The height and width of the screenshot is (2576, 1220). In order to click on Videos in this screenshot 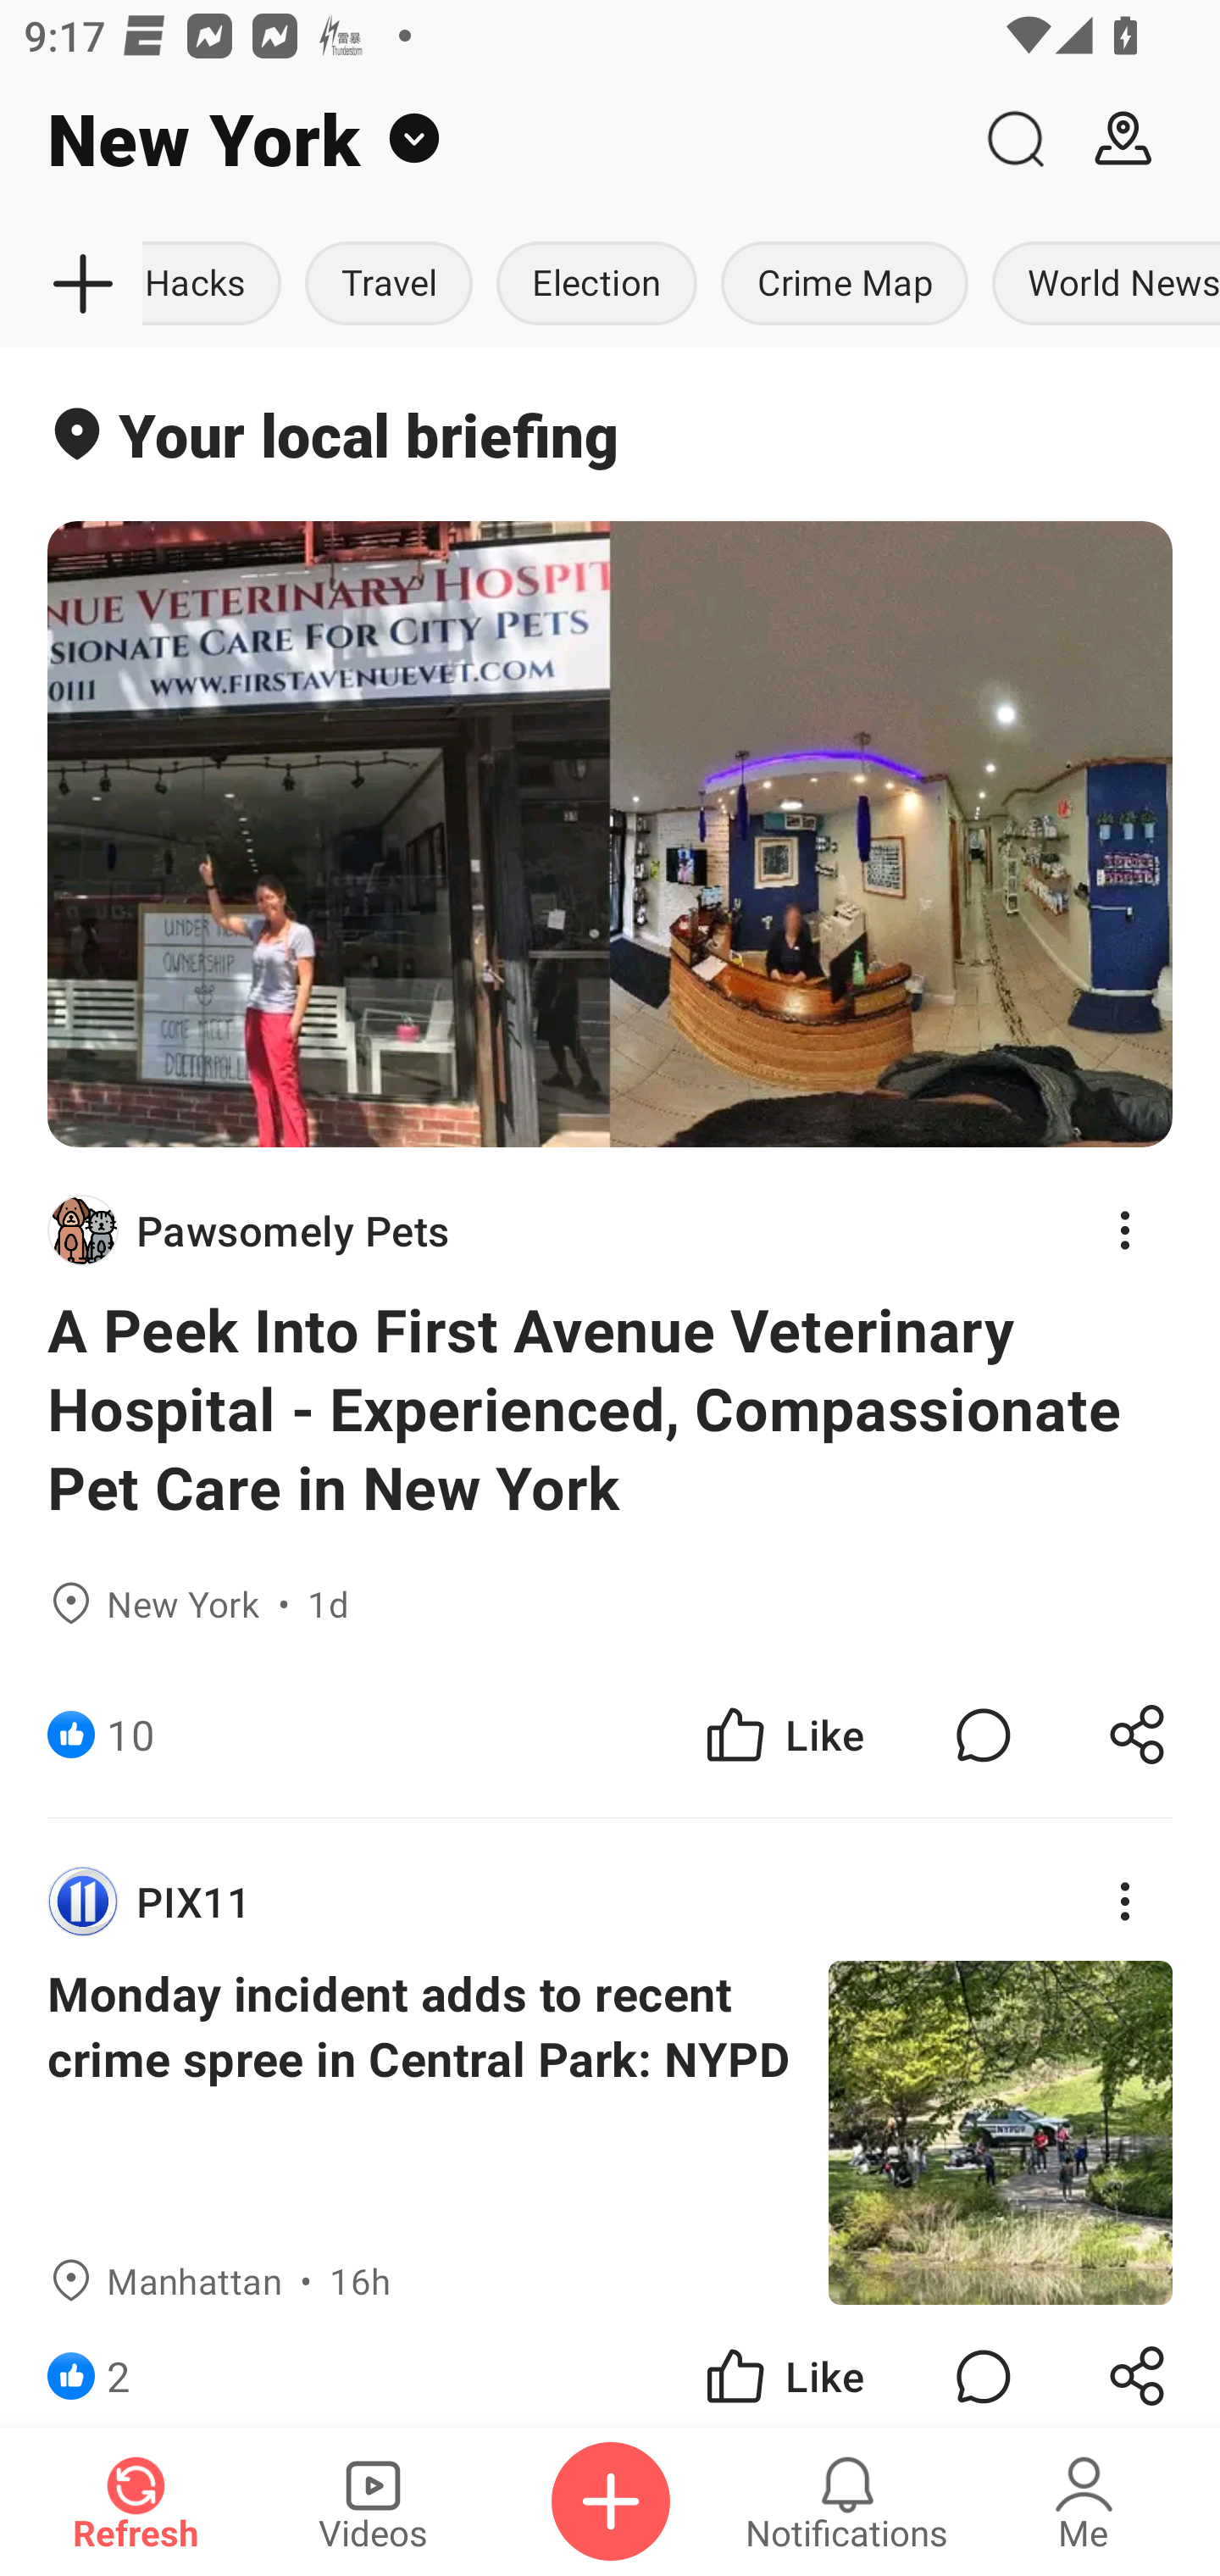, I will do `click(373, 2501)`.